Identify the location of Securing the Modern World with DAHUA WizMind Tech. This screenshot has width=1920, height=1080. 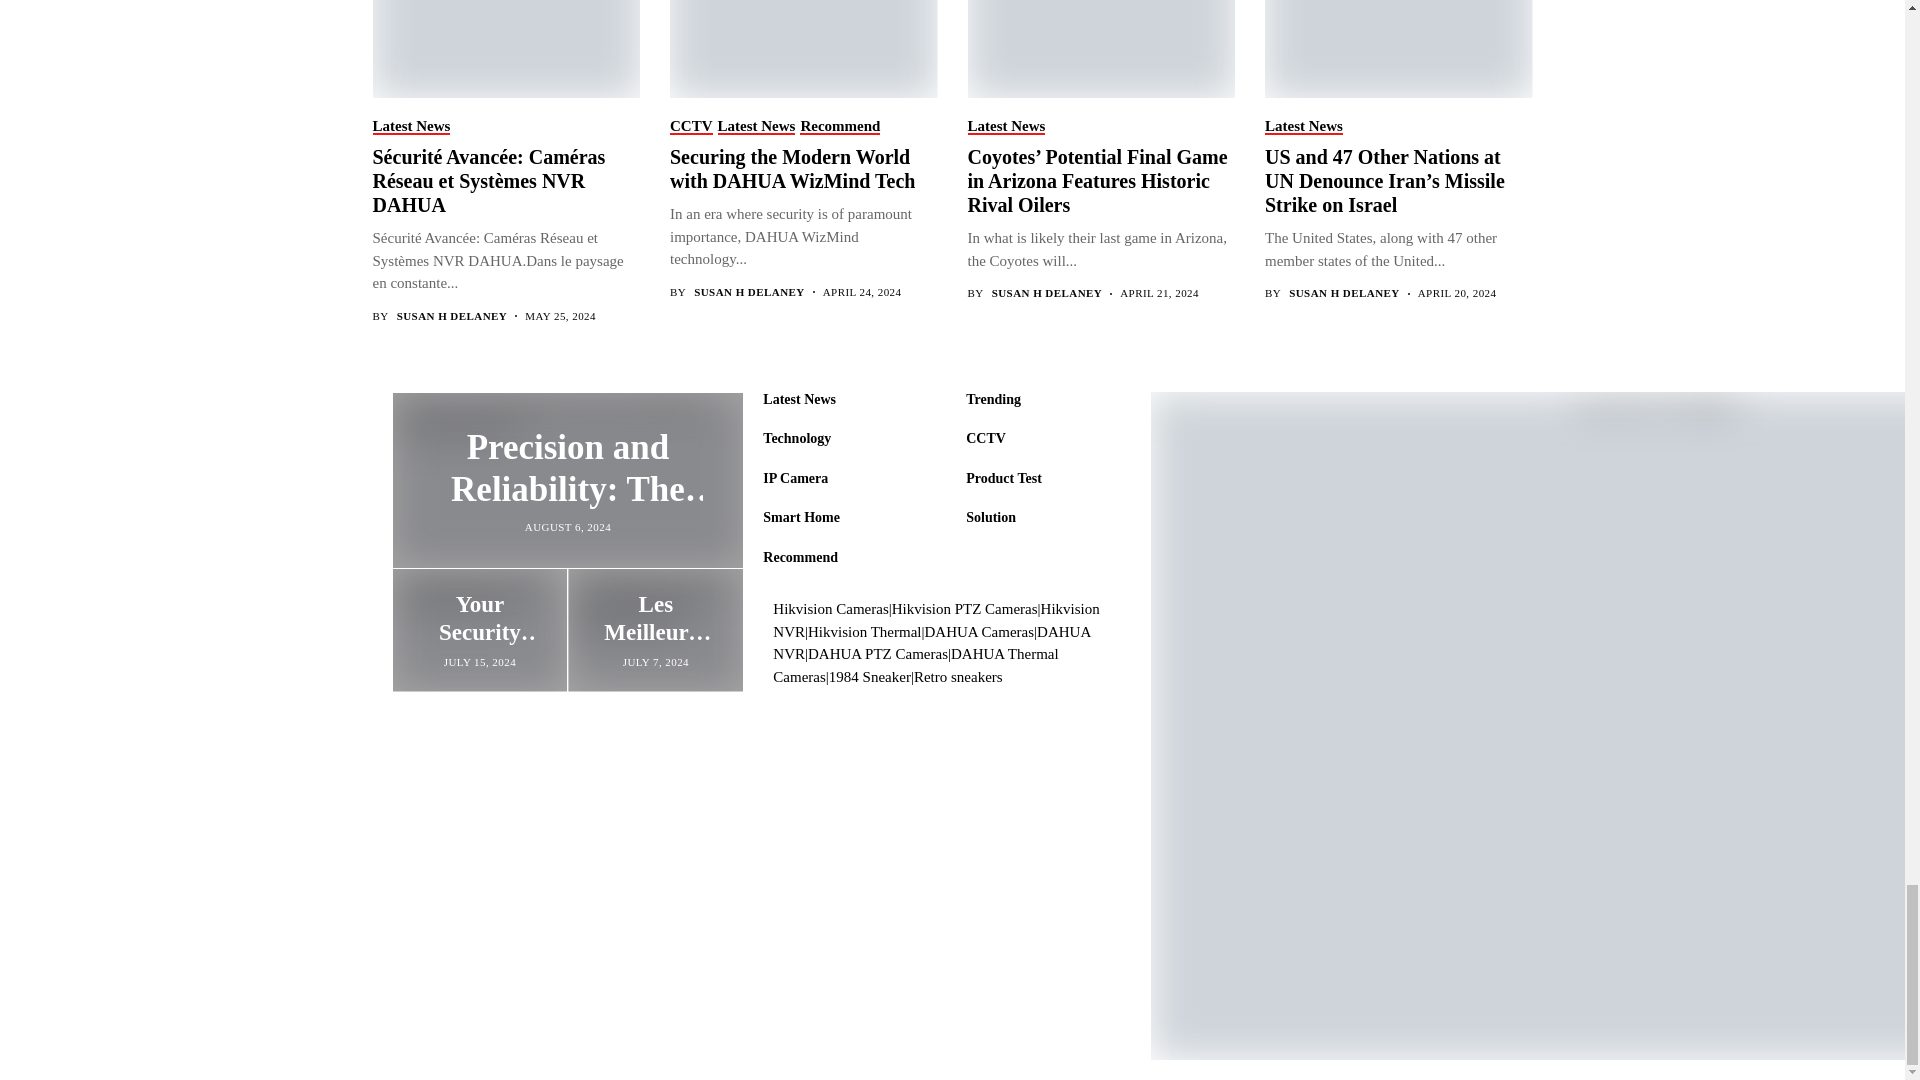
(802, 49).